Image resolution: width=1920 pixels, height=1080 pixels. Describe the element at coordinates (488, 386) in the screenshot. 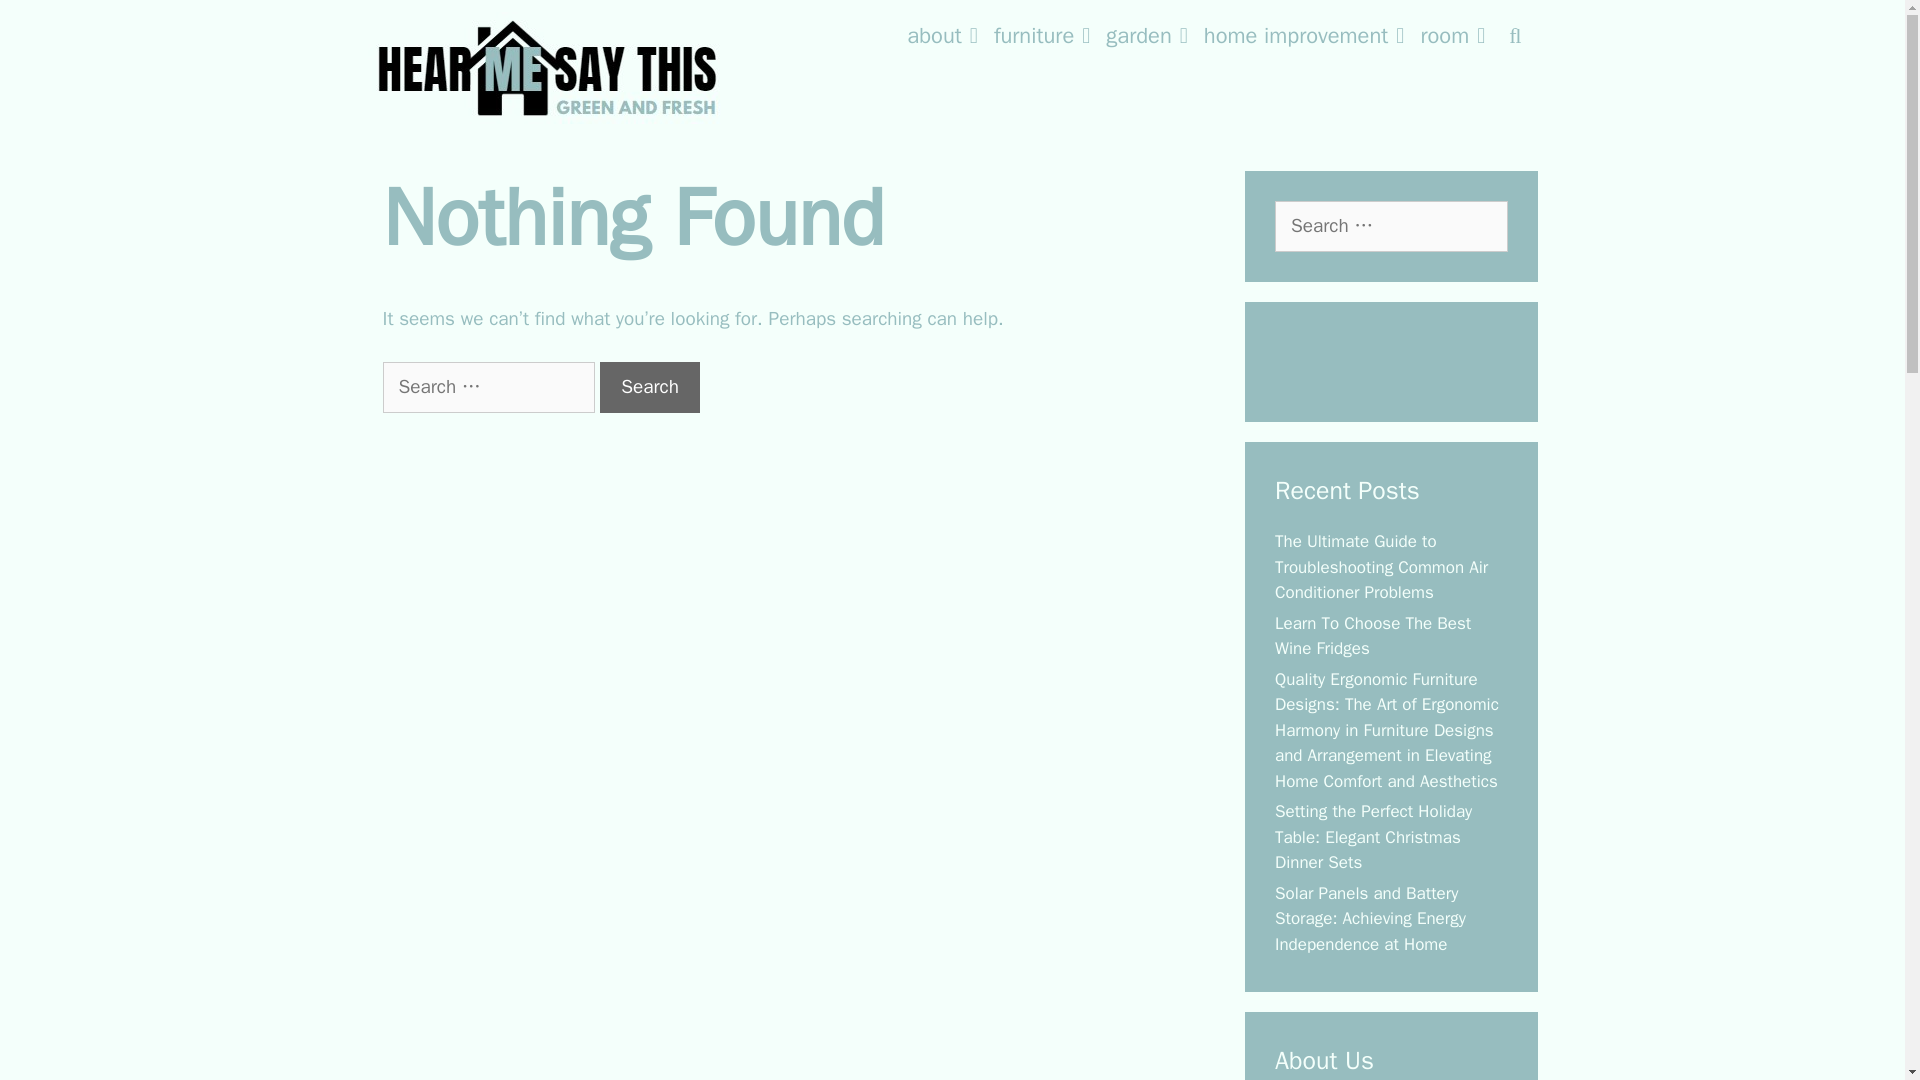

I see `Search for:` at that location.